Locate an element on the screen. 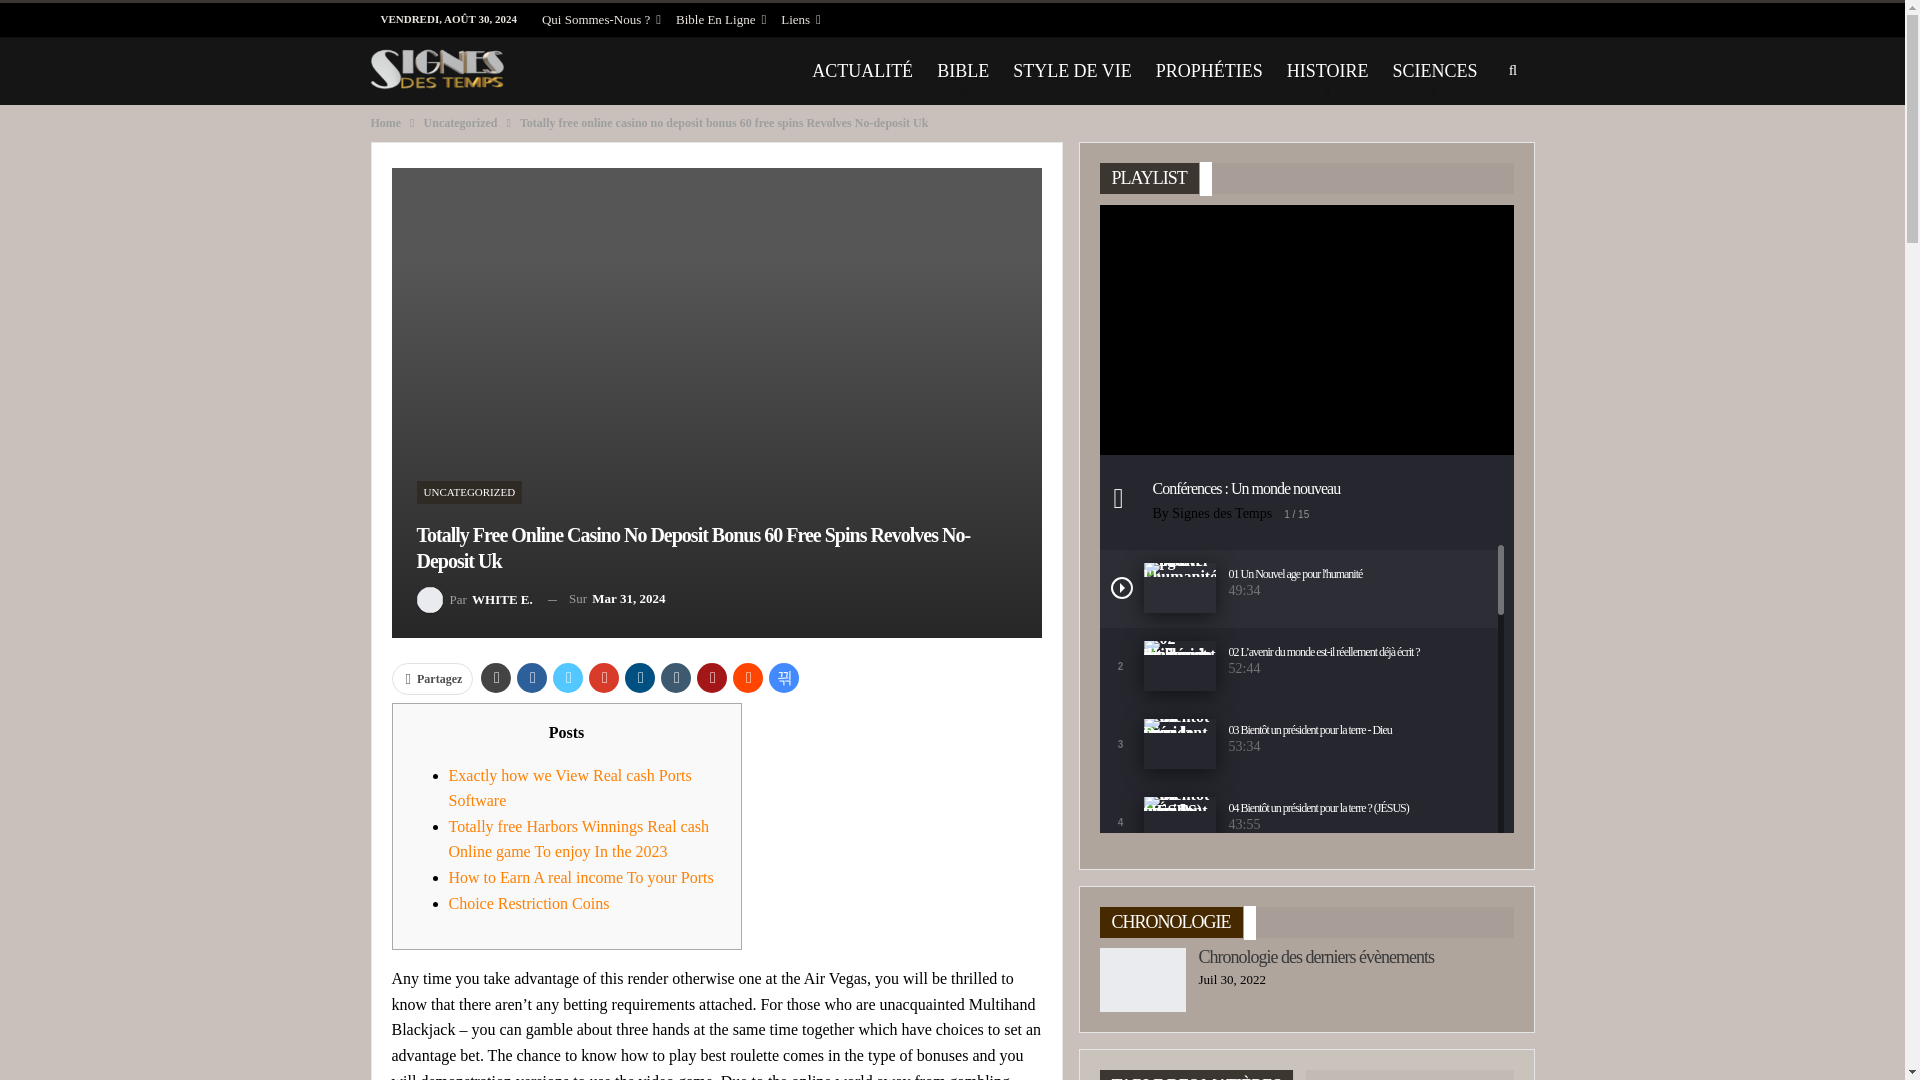  Liens is located at coordinates (801, 19).